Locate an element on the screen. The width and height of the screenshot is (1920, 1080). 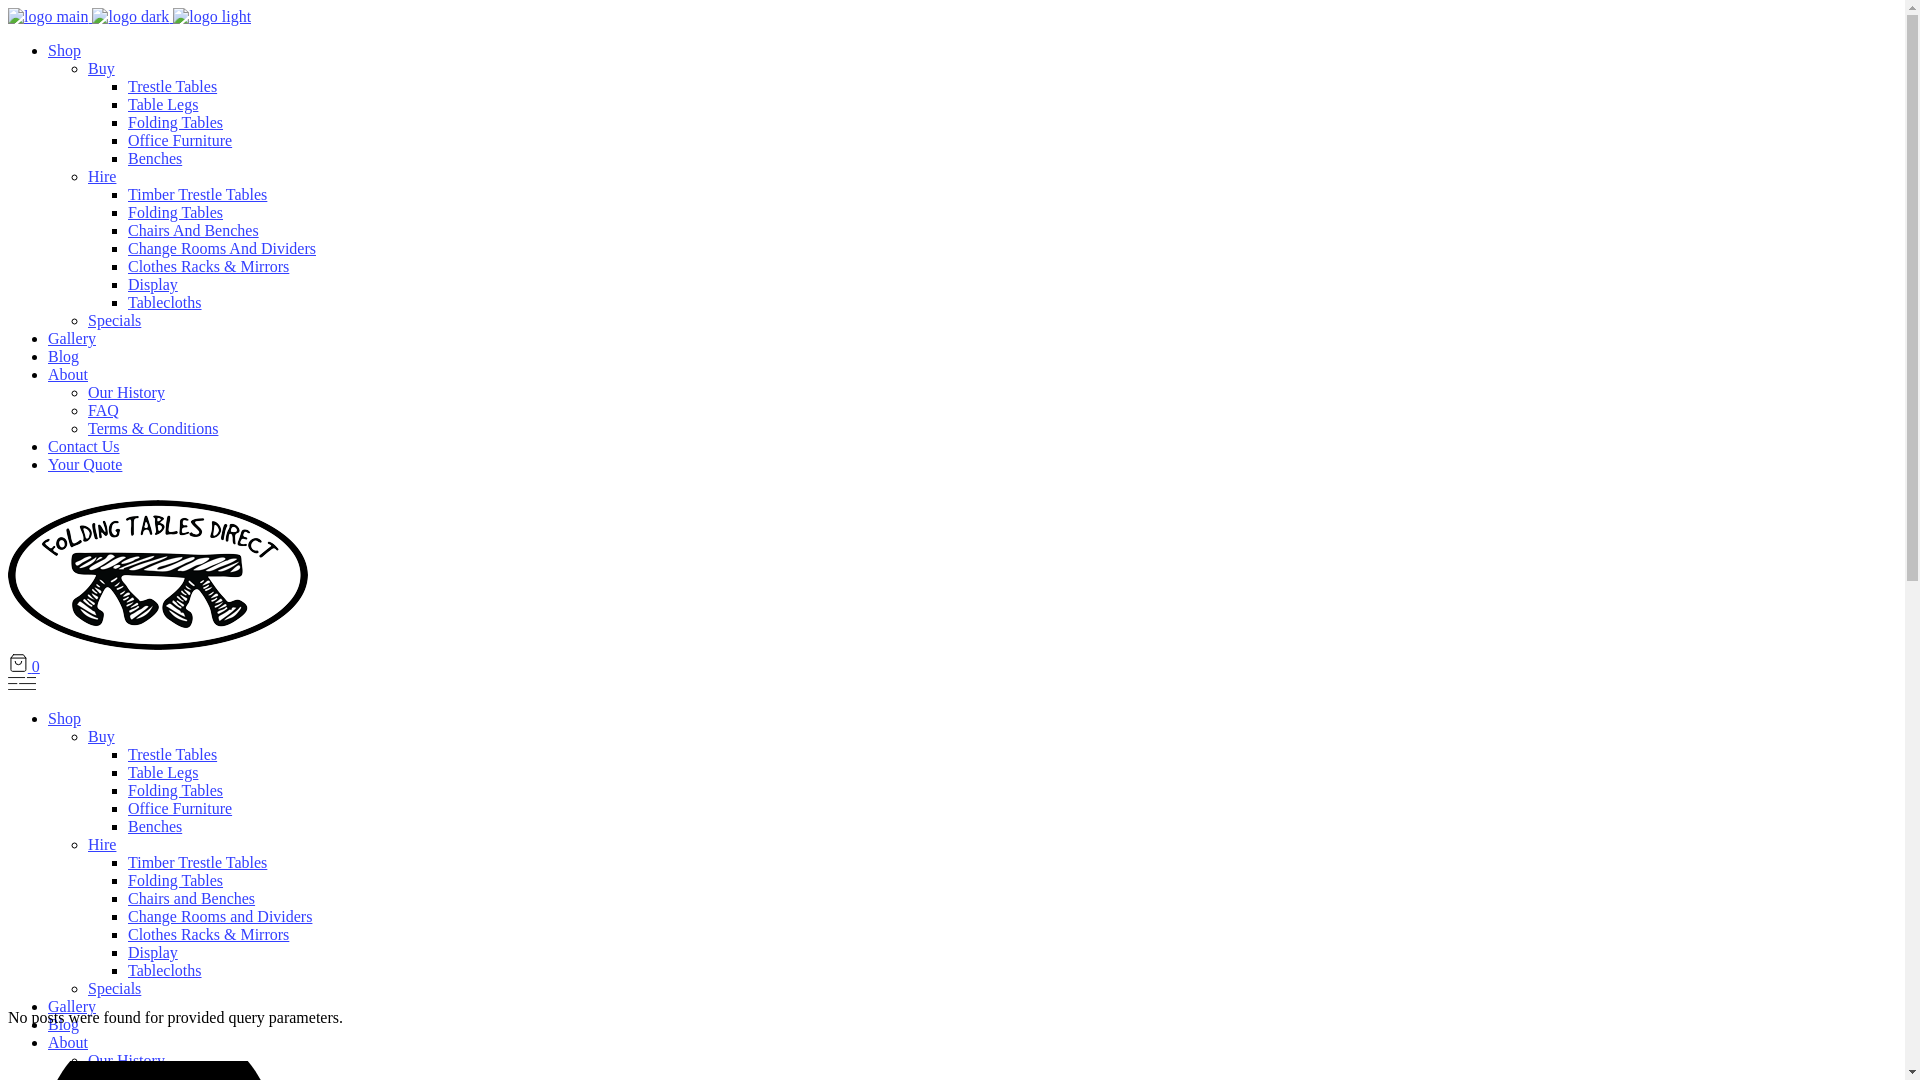
Buy is located at coordinates (102, 736).